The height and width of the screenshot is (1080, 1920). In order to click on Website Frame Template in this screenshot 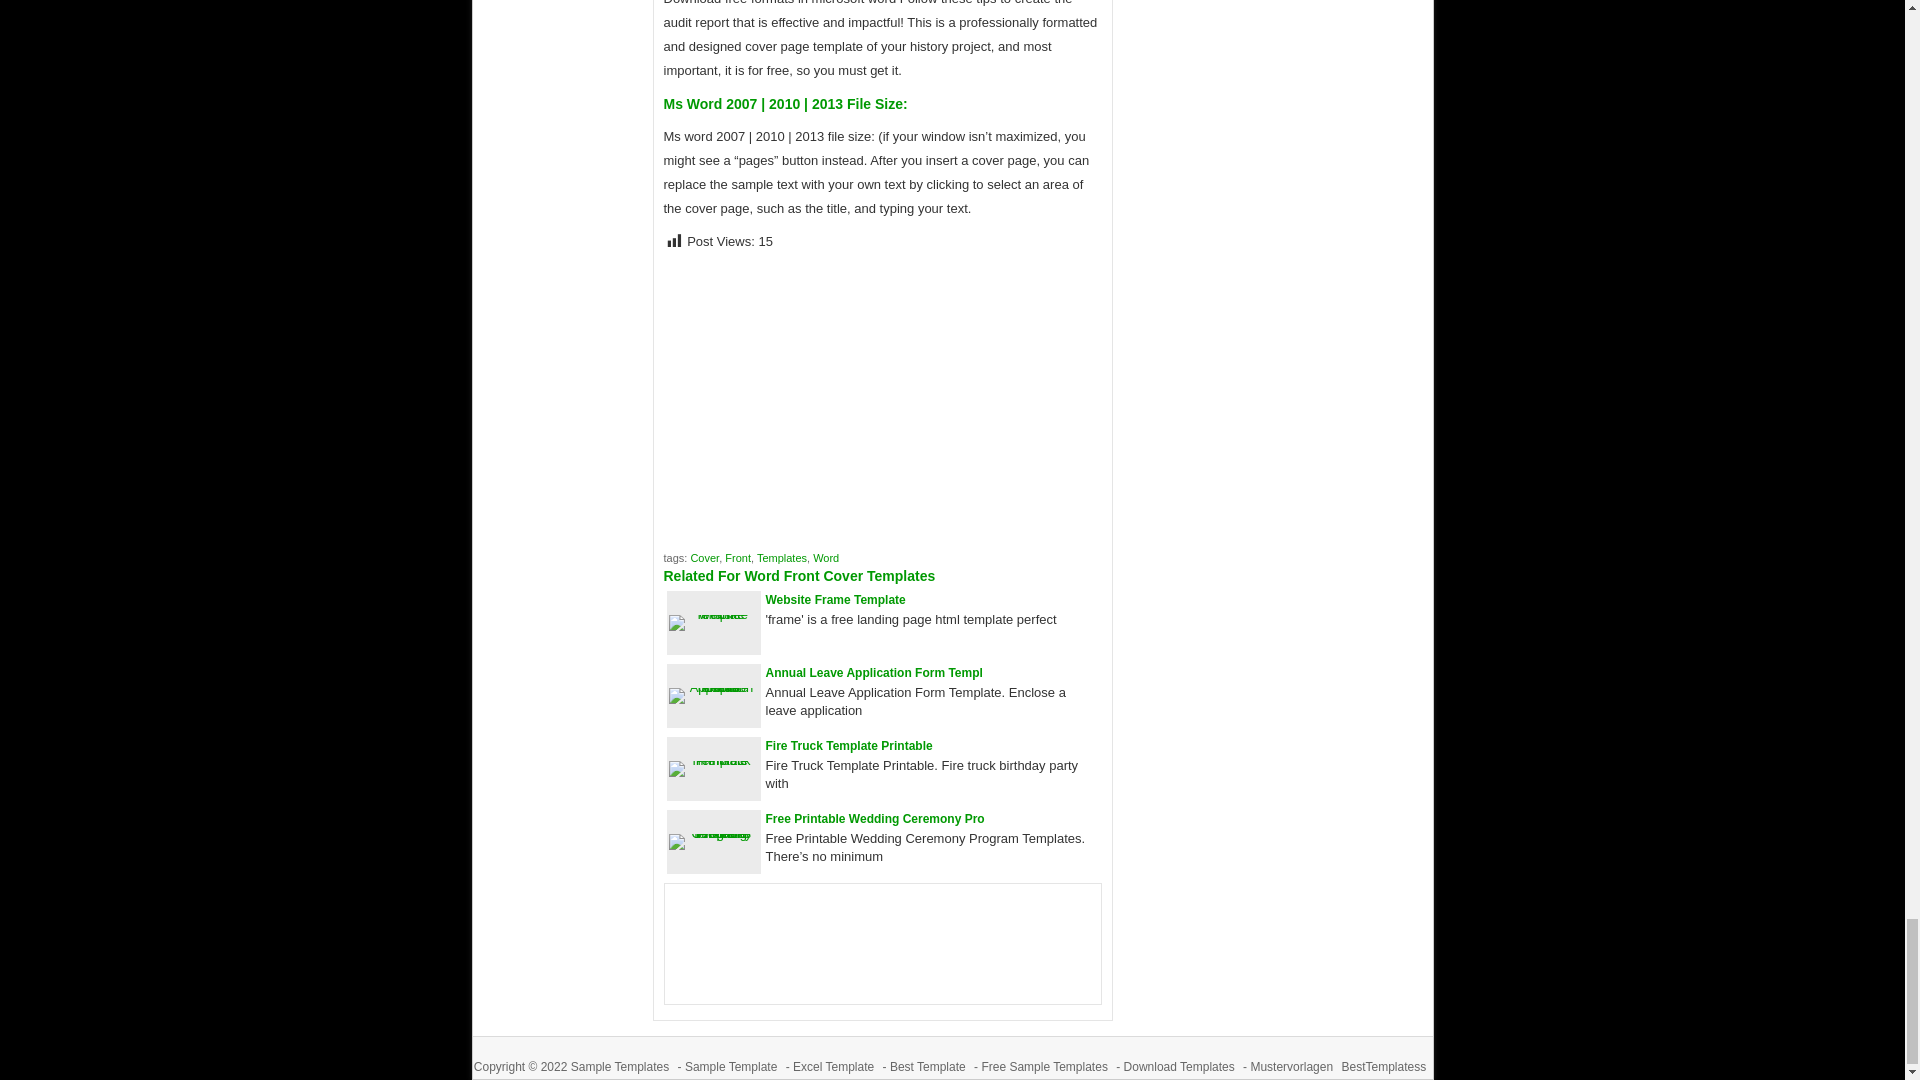, I will do `click(713, 614)`.